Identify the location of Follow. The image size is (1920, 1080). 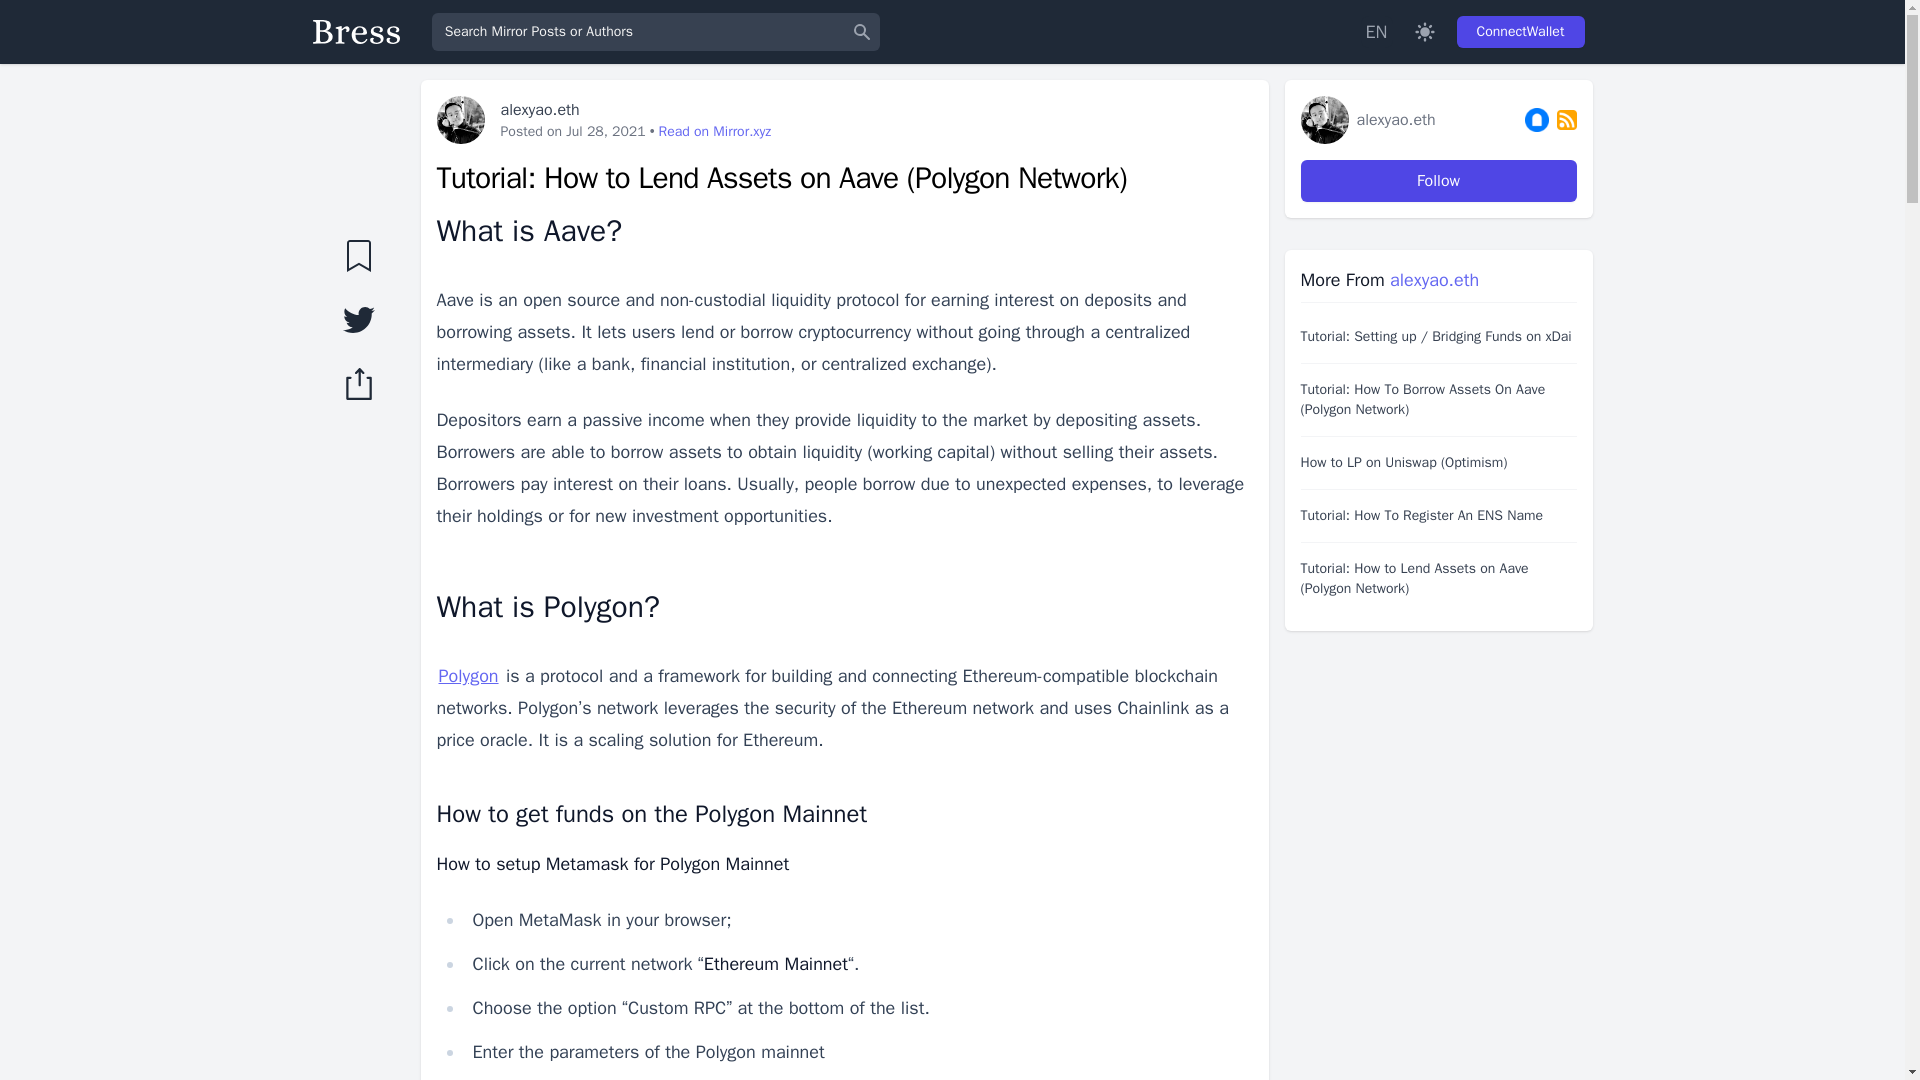
(1438, 180).